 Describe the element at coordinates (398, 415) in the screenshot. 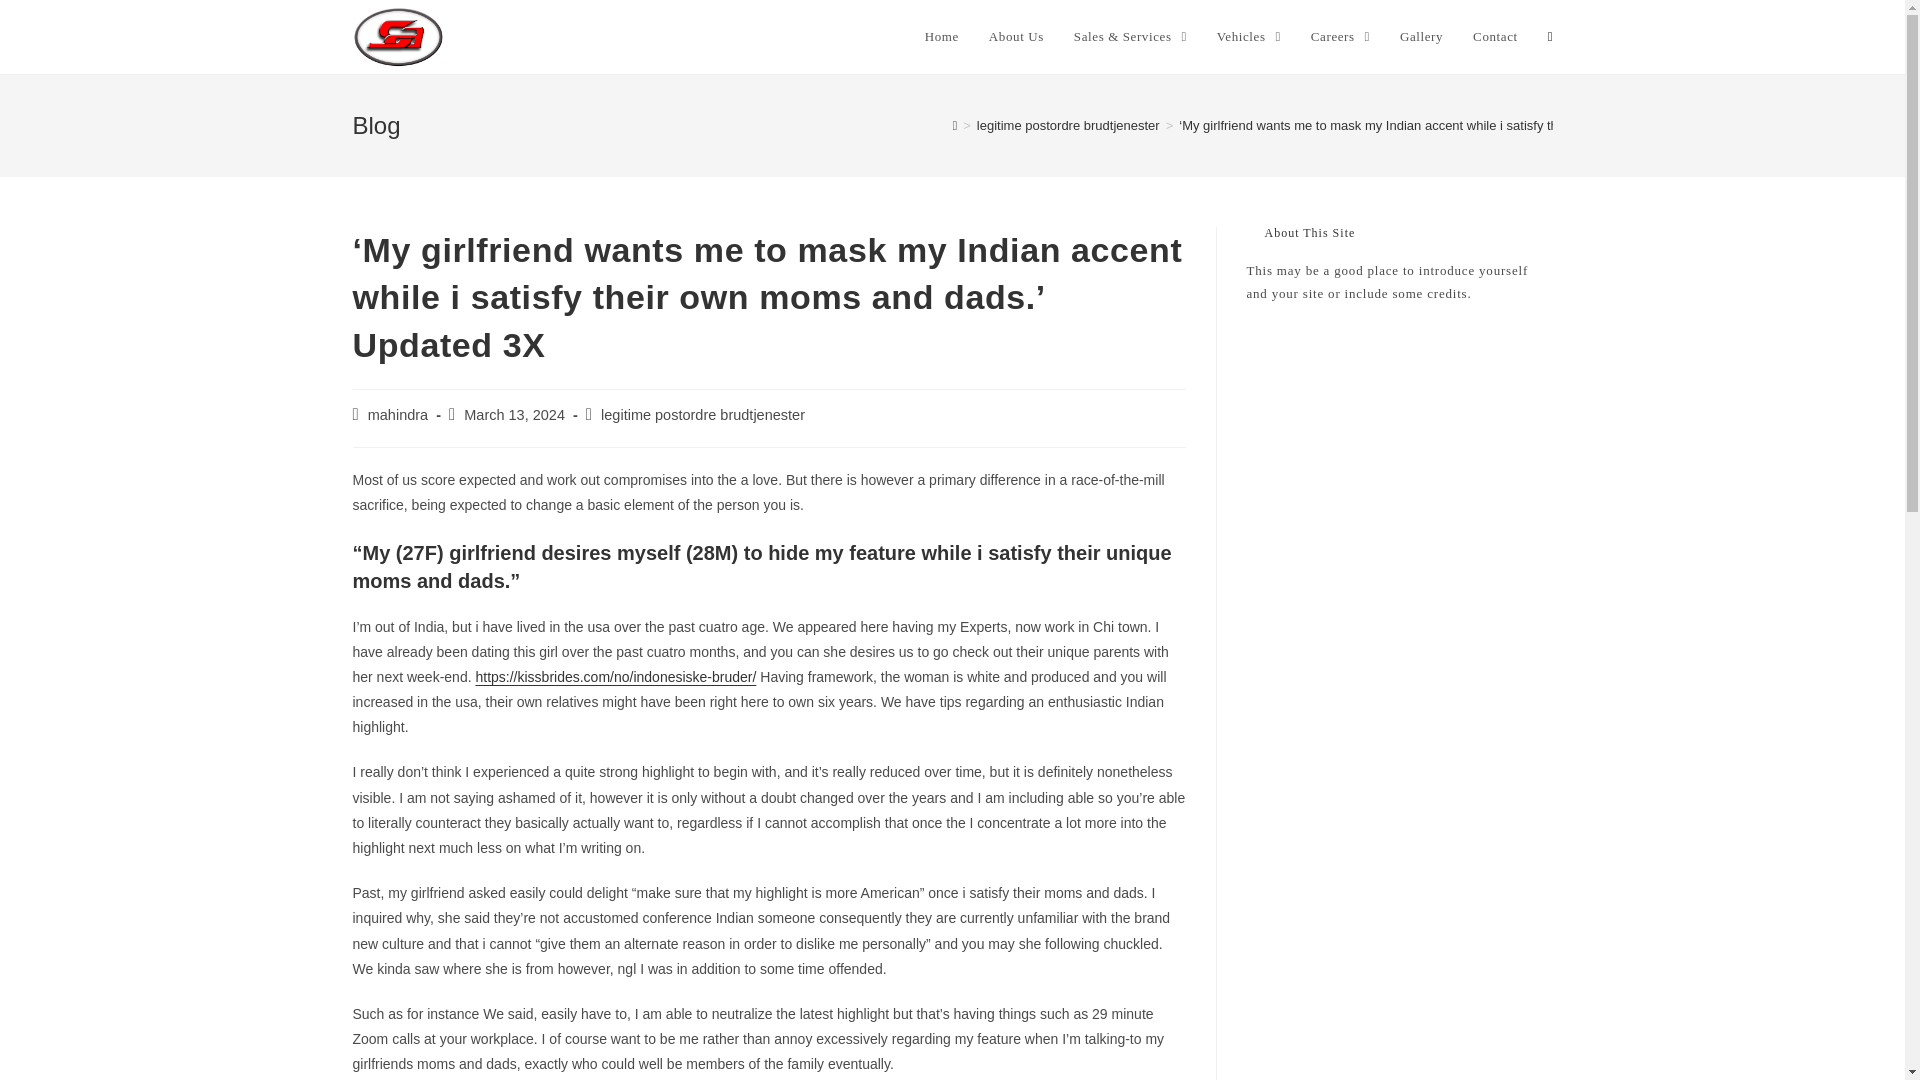

I see `mahindra` at that location.